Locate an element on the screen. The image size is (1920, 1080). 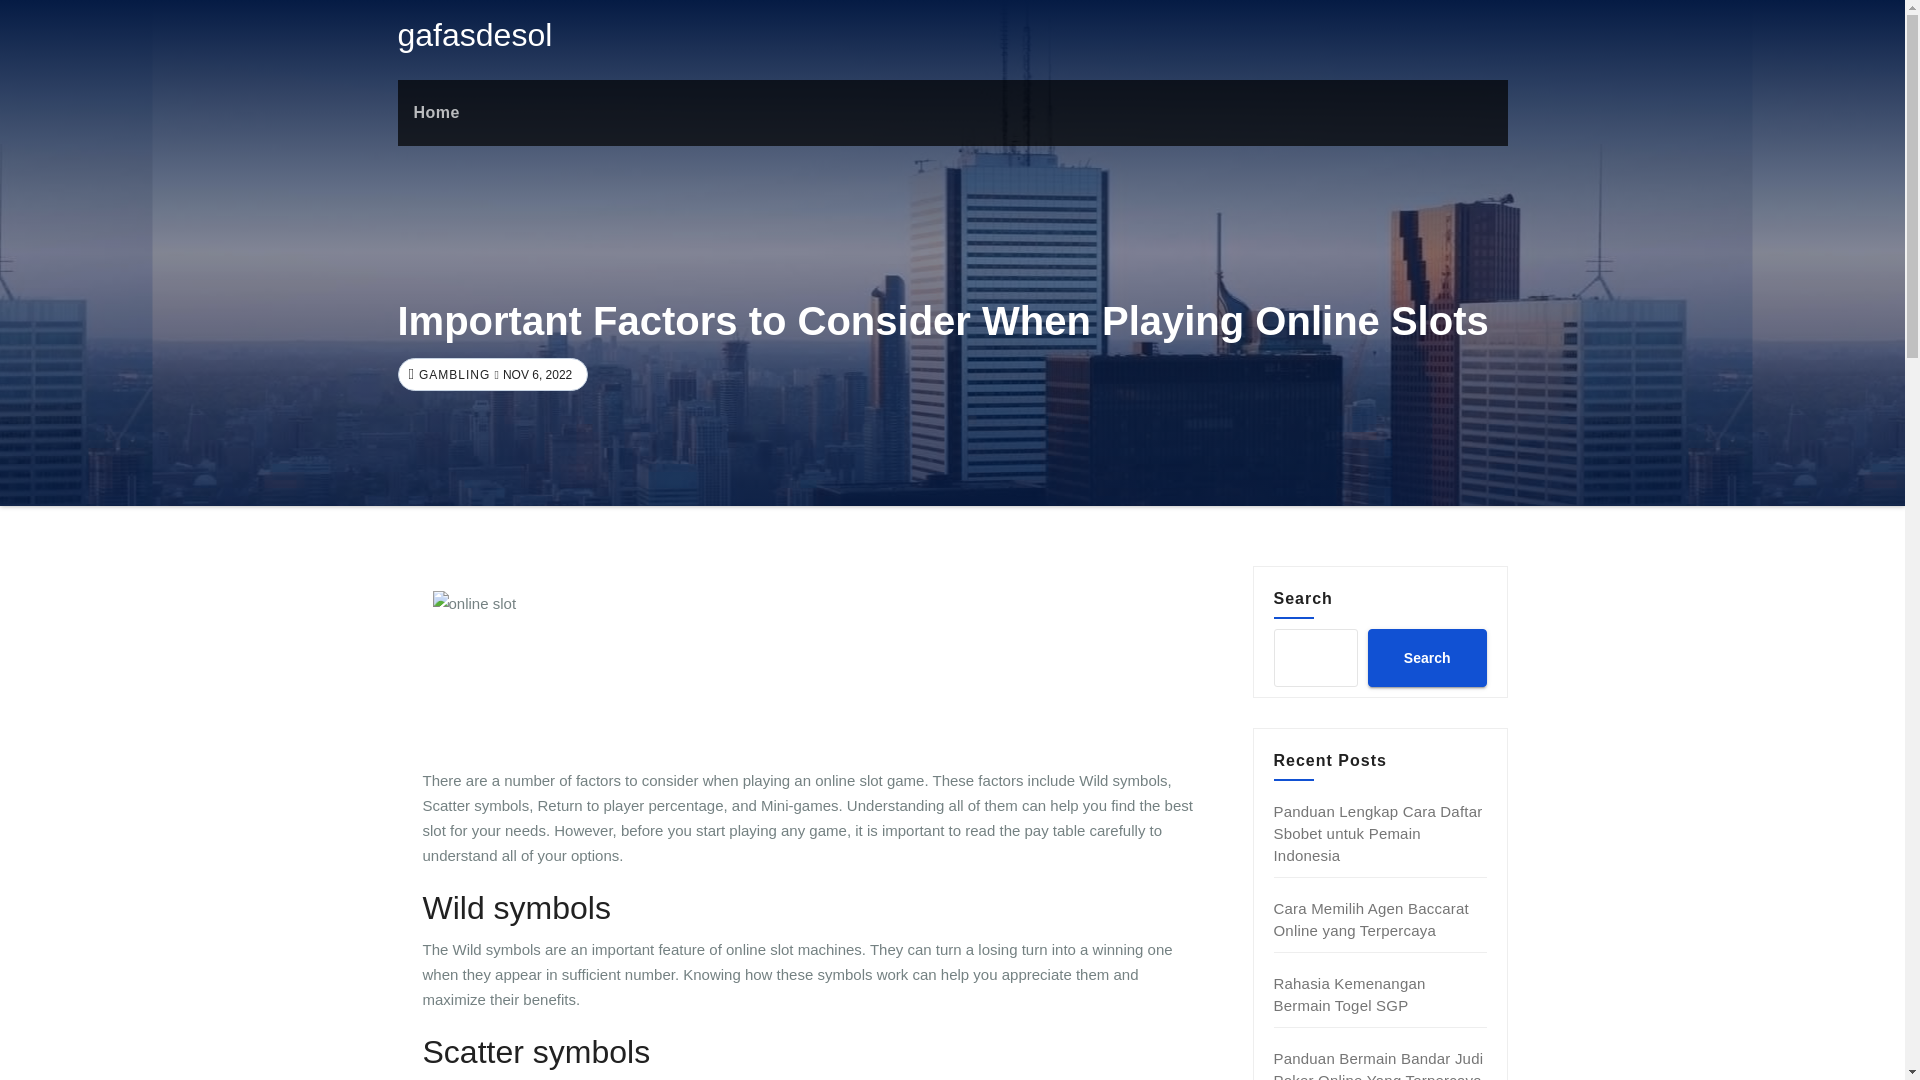
GAMBLING is located at coordinates (452, 375).